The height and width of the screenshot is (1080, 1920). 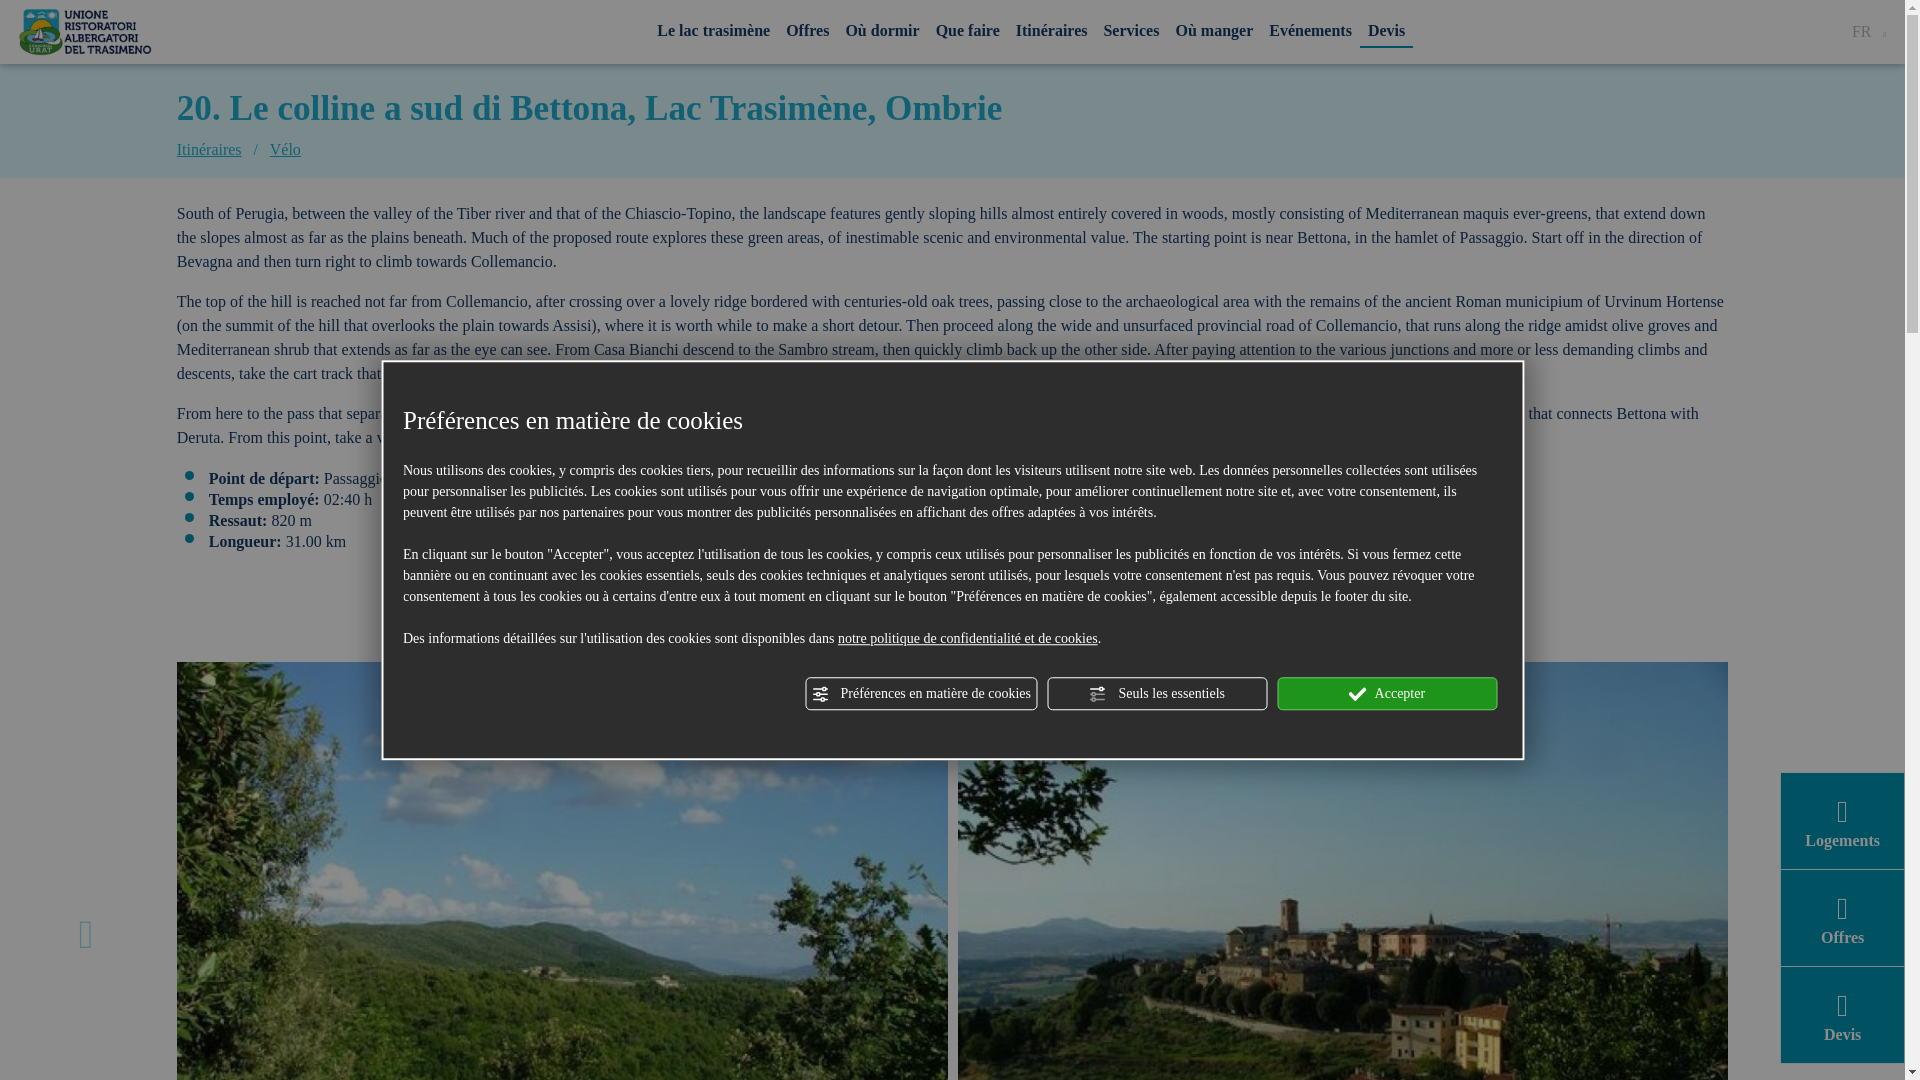 I want to click on Services, so click(x=1130, y=30).